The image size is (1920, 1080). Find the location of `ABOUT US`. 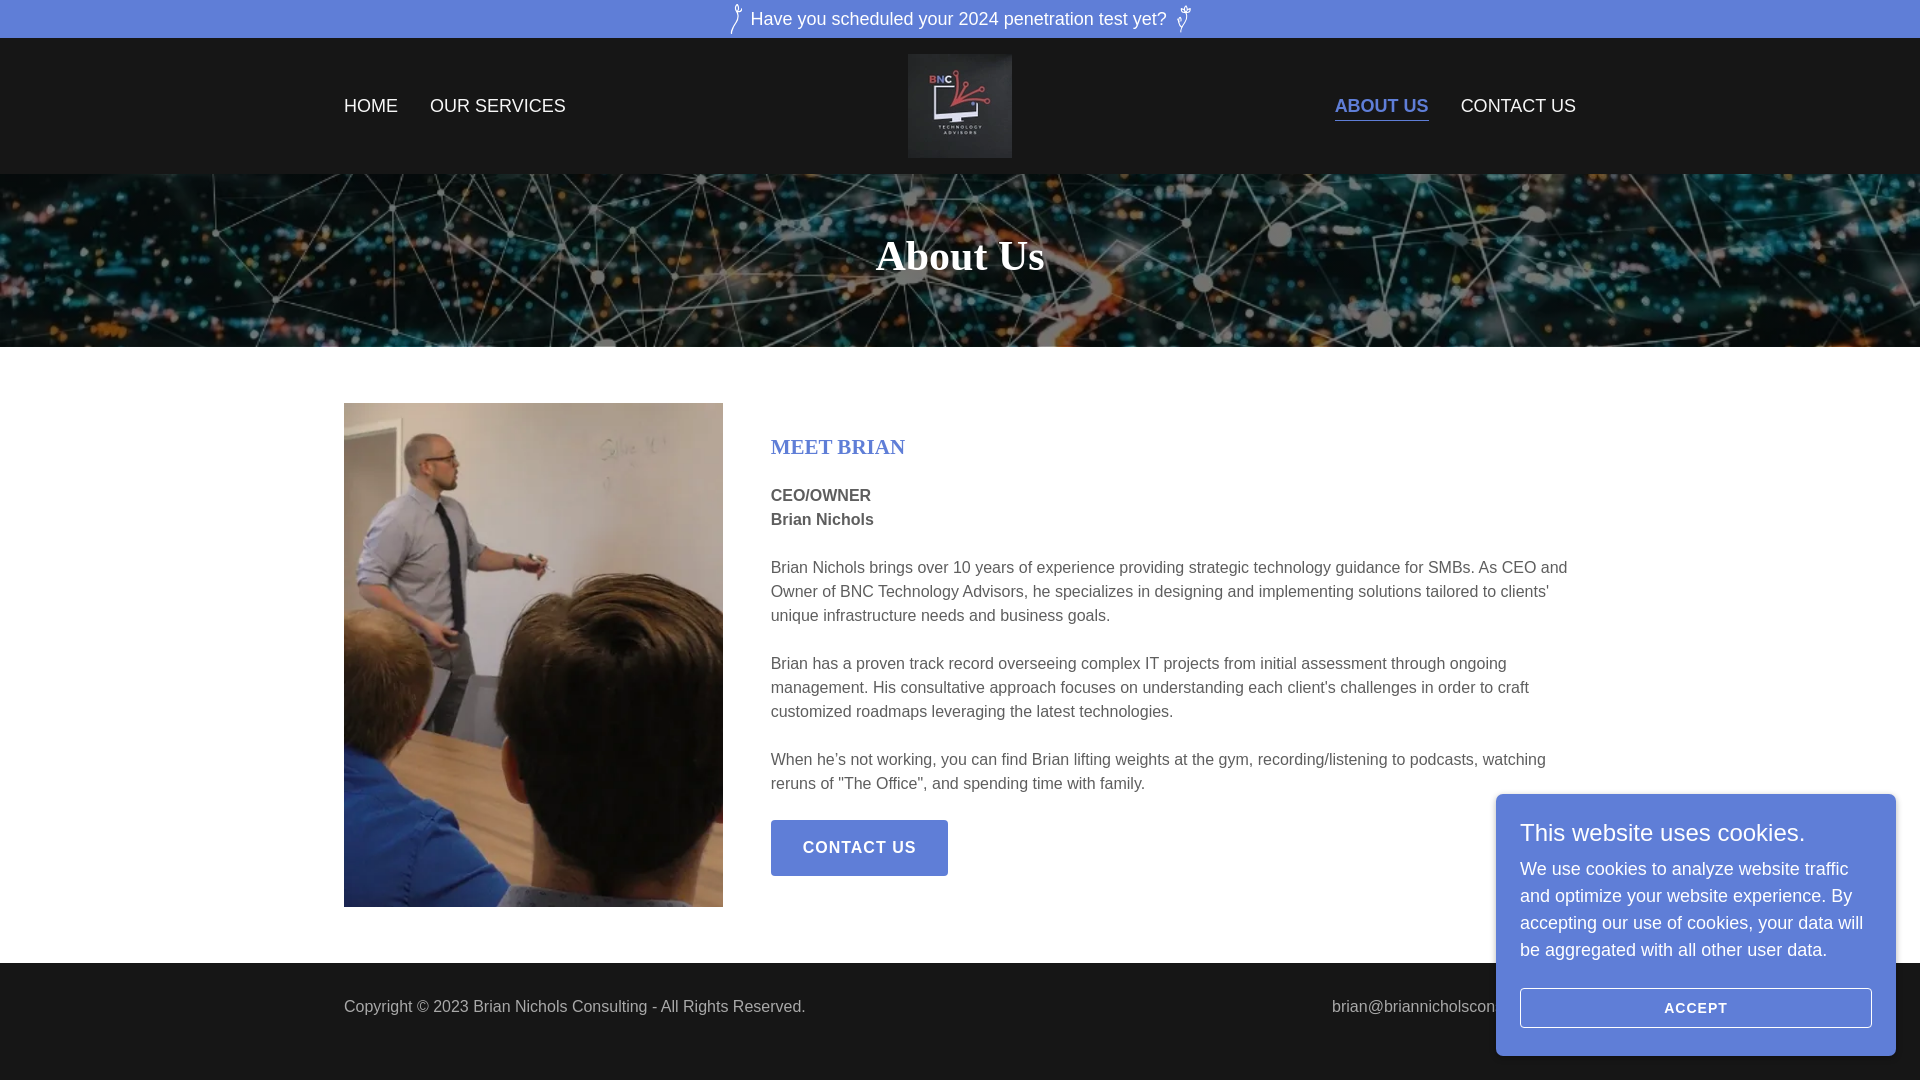

ABOUT US is located at coordinates (1381, 106).